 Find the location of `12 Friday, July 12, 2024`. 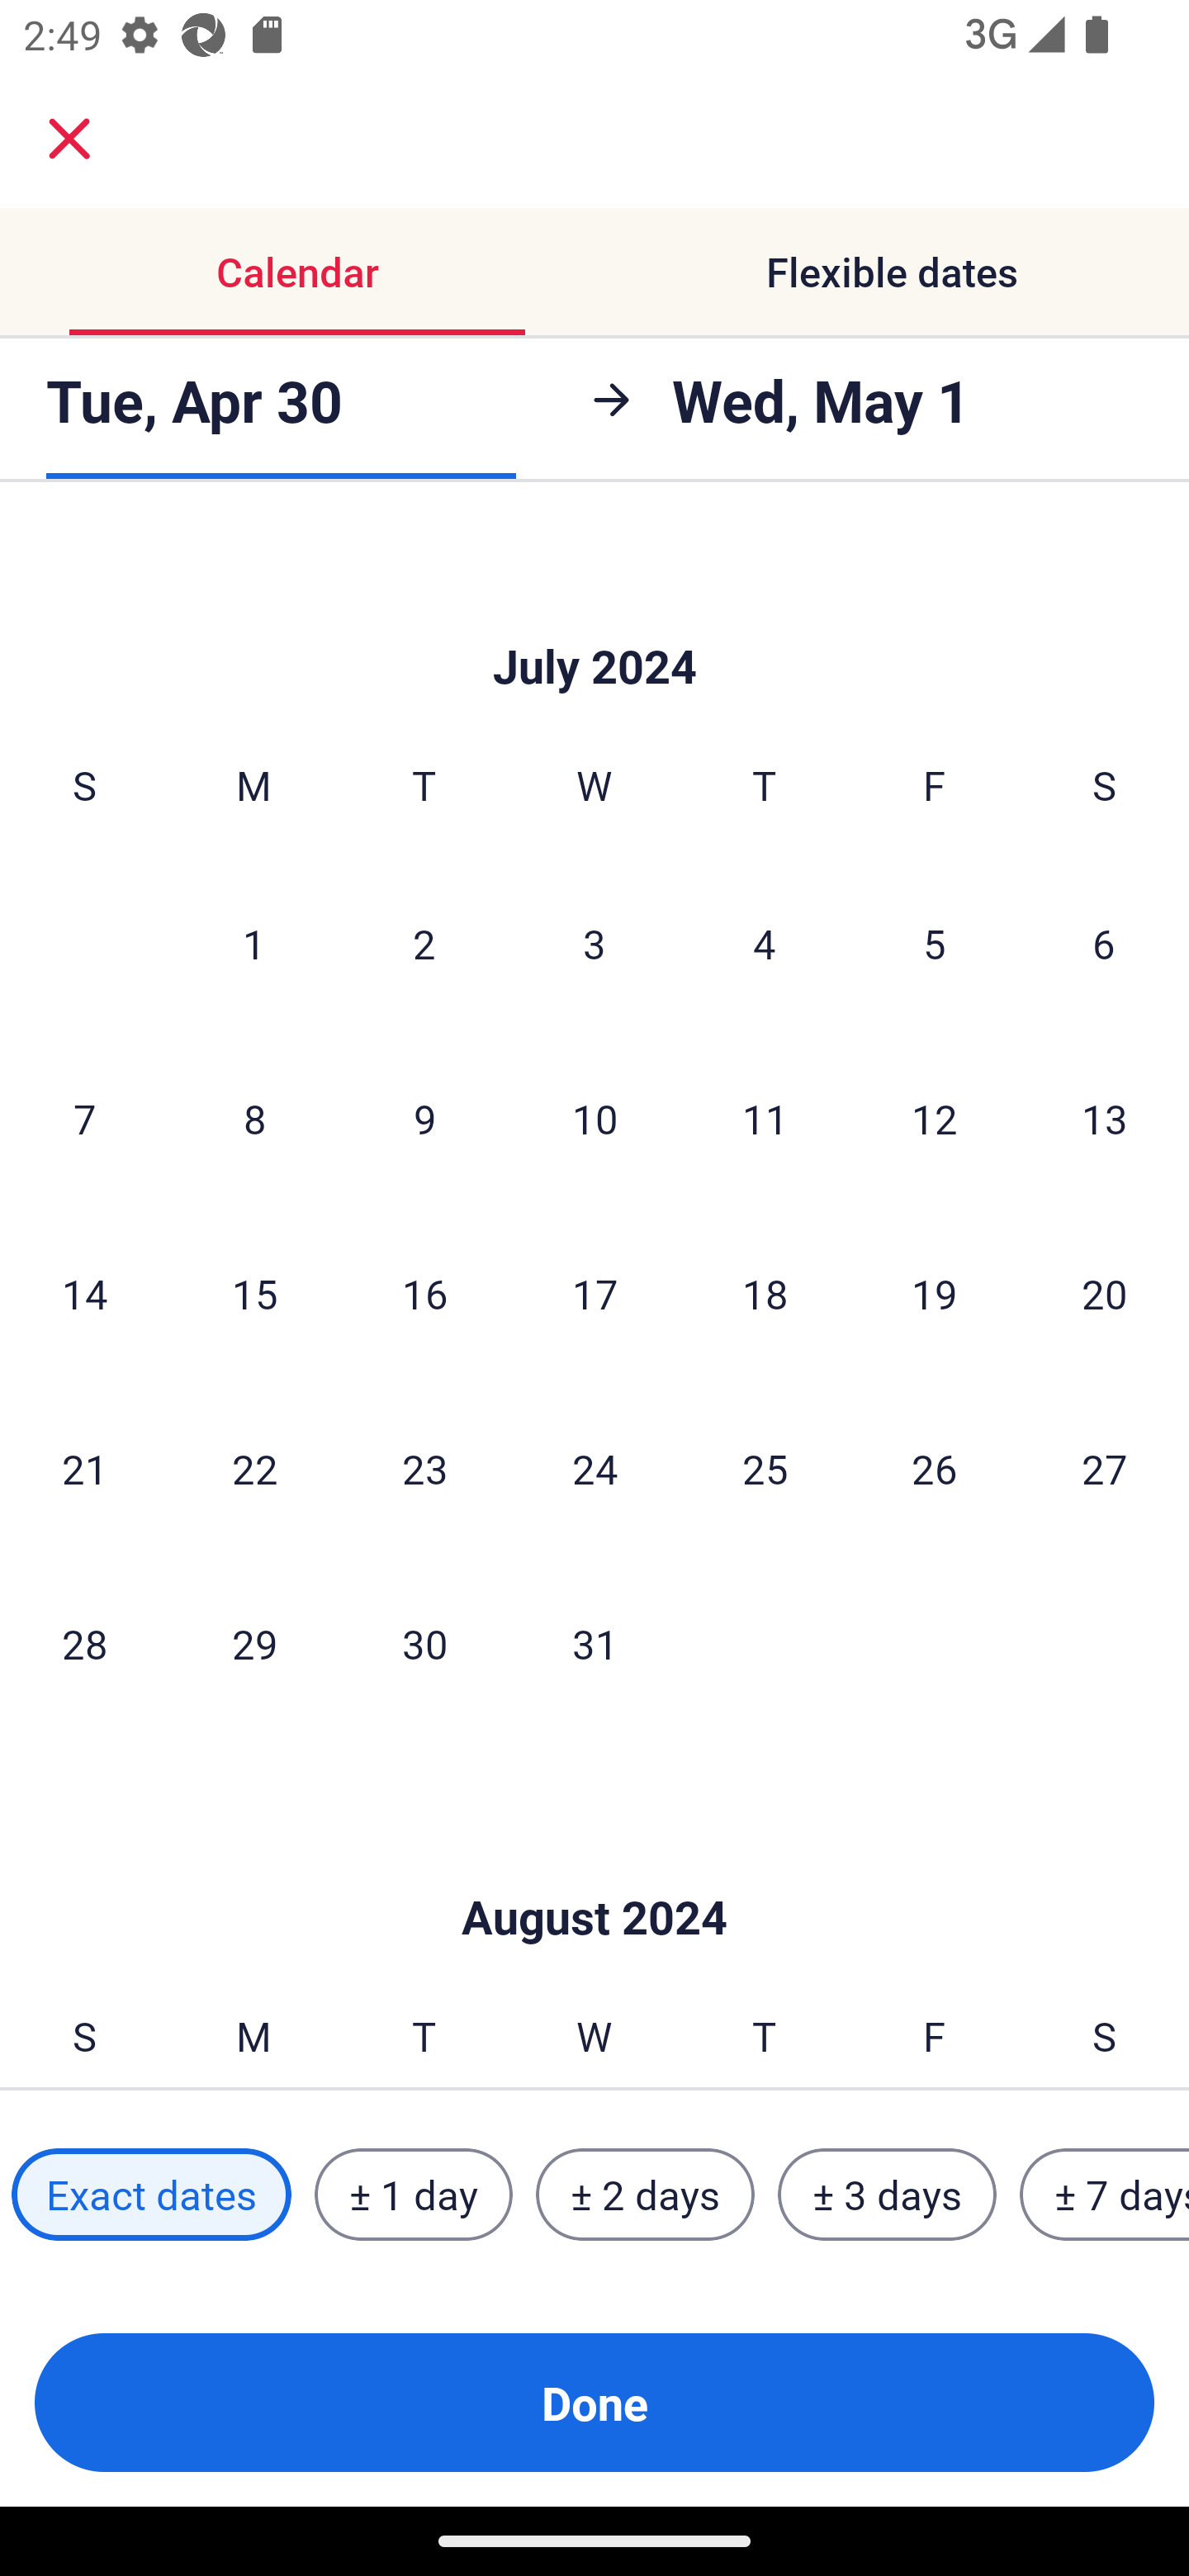

12 Friday, July 12, 2024 is located at coordinates (935, 1118).